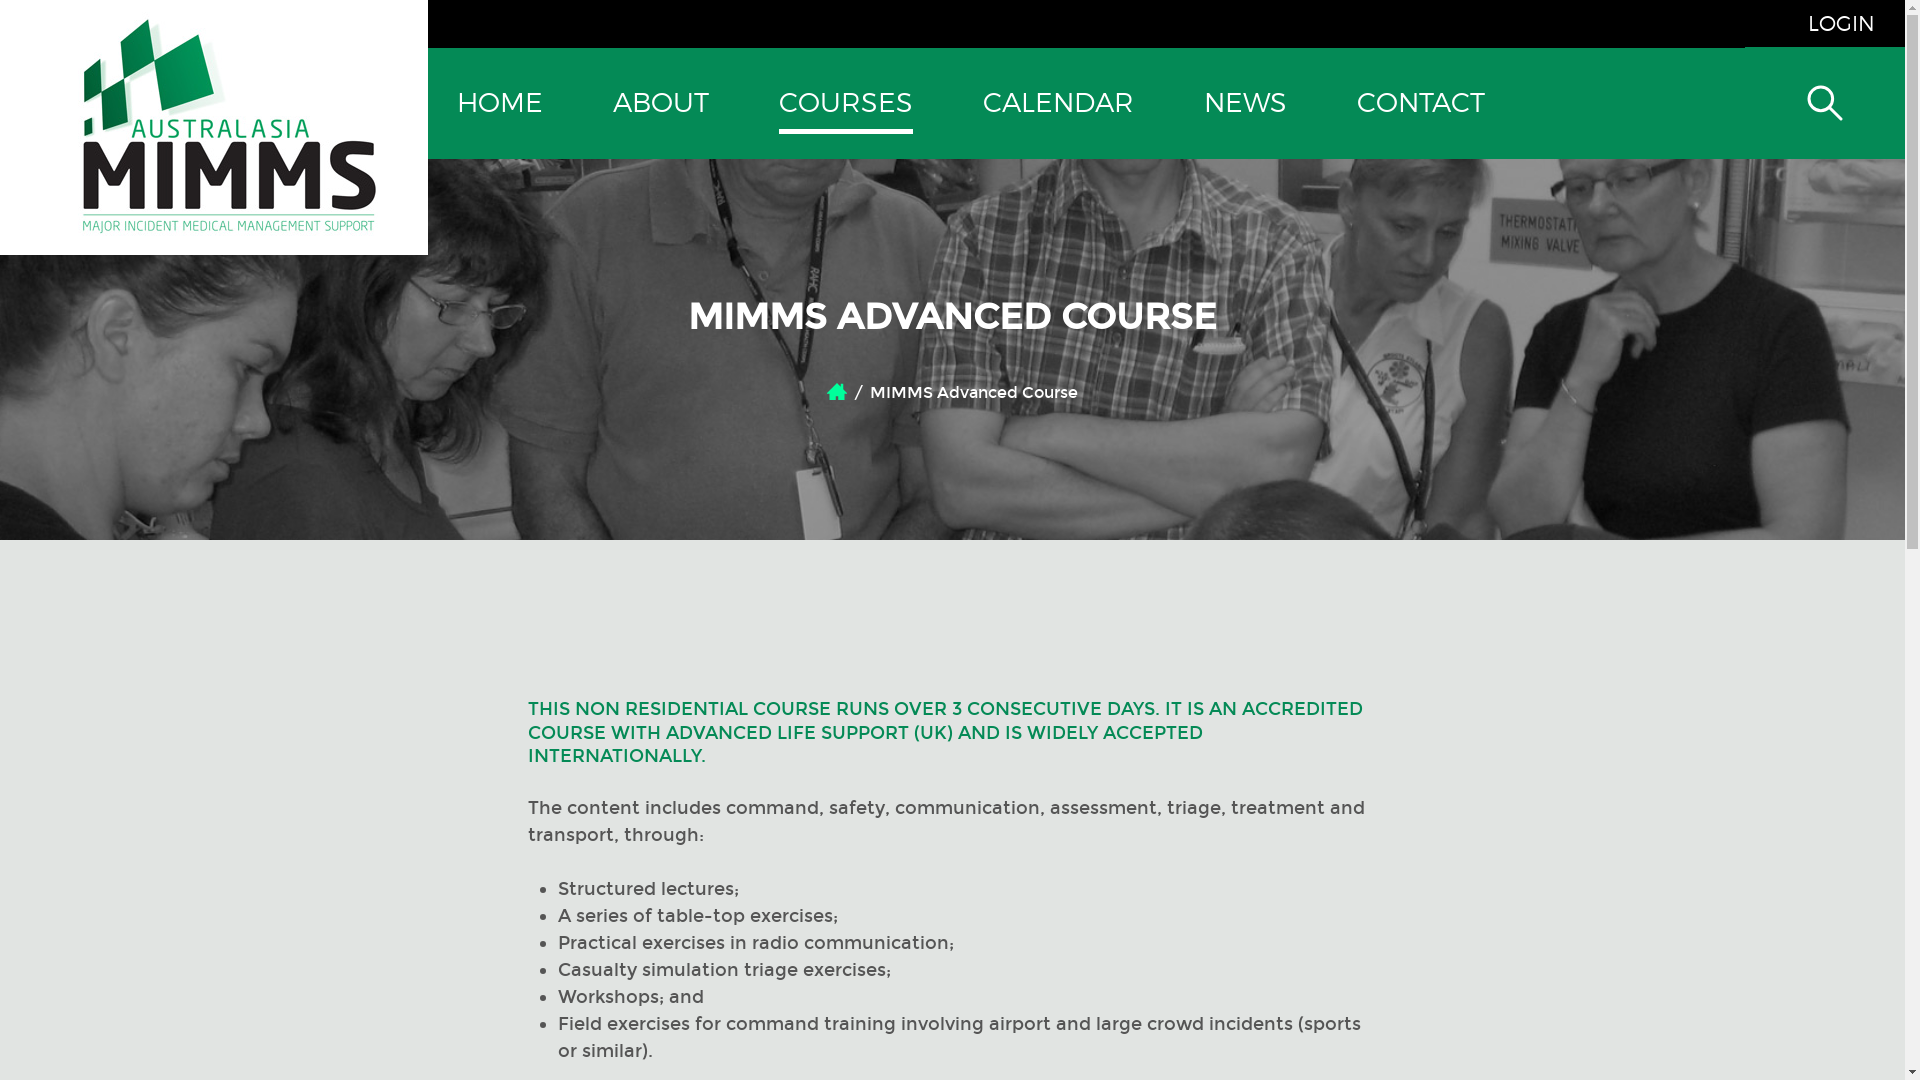 The width and height of the screenshot is (1920, 1080). Describe the element at coordinates (1822, 24) in the screenshot. I see `LOGIN` at that location.